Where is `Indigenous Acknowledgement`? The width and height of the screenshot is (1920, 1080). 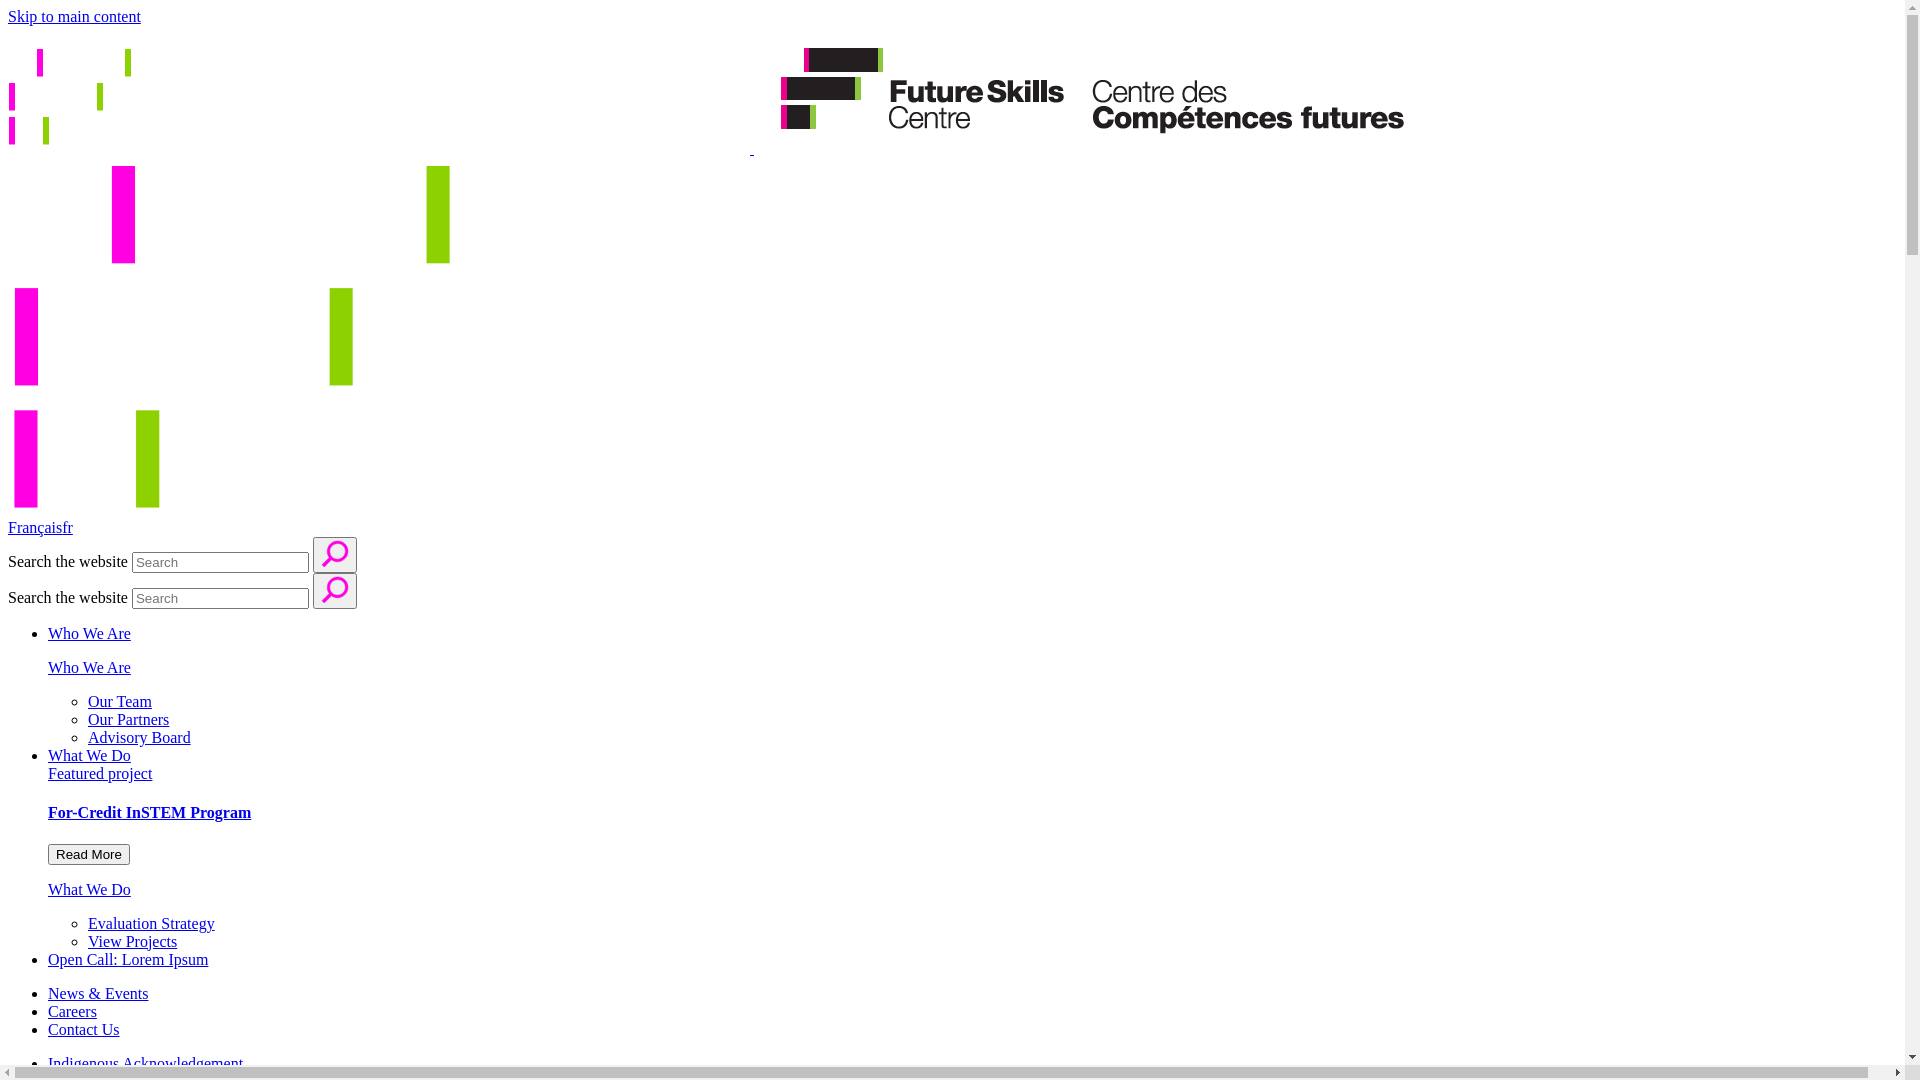 Indigenous Acknowledgement is located at coordinates (146, 1064).